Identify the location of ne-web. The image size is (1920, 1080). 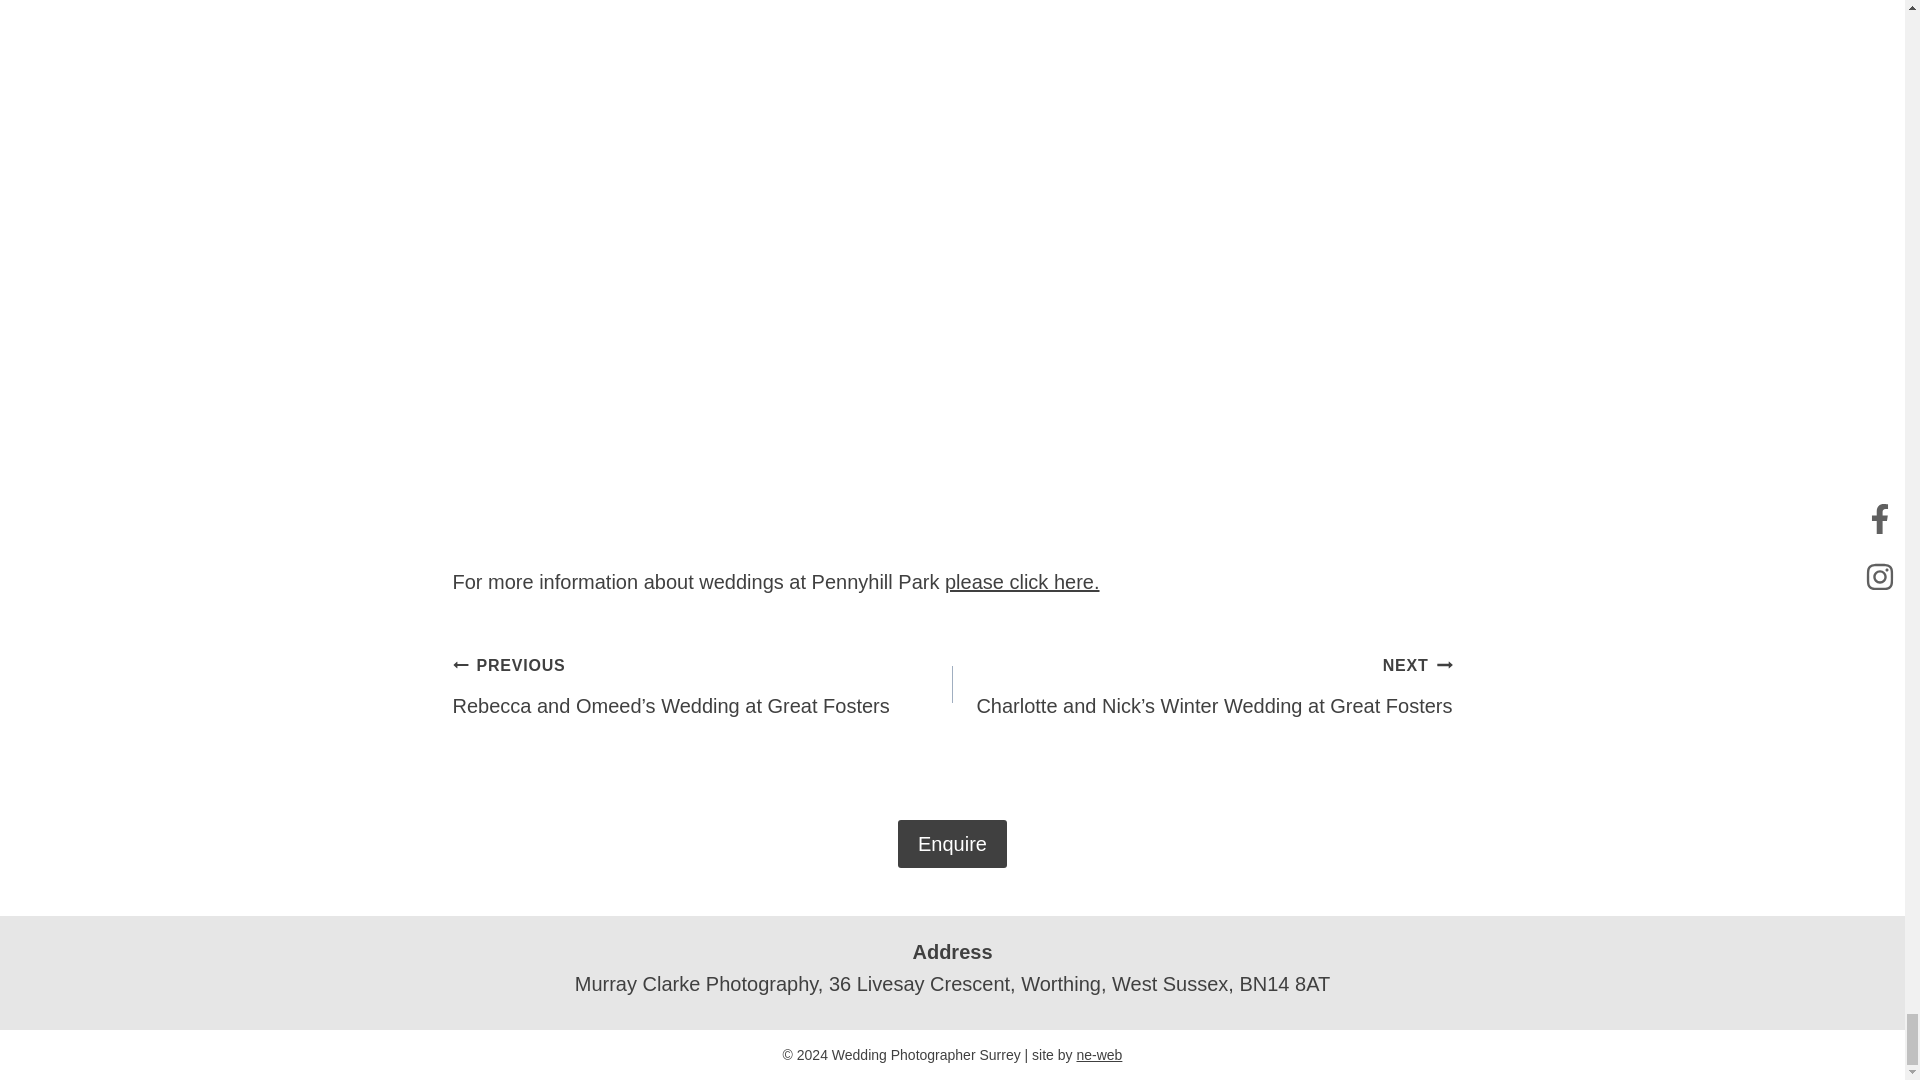
(1098, 1054).